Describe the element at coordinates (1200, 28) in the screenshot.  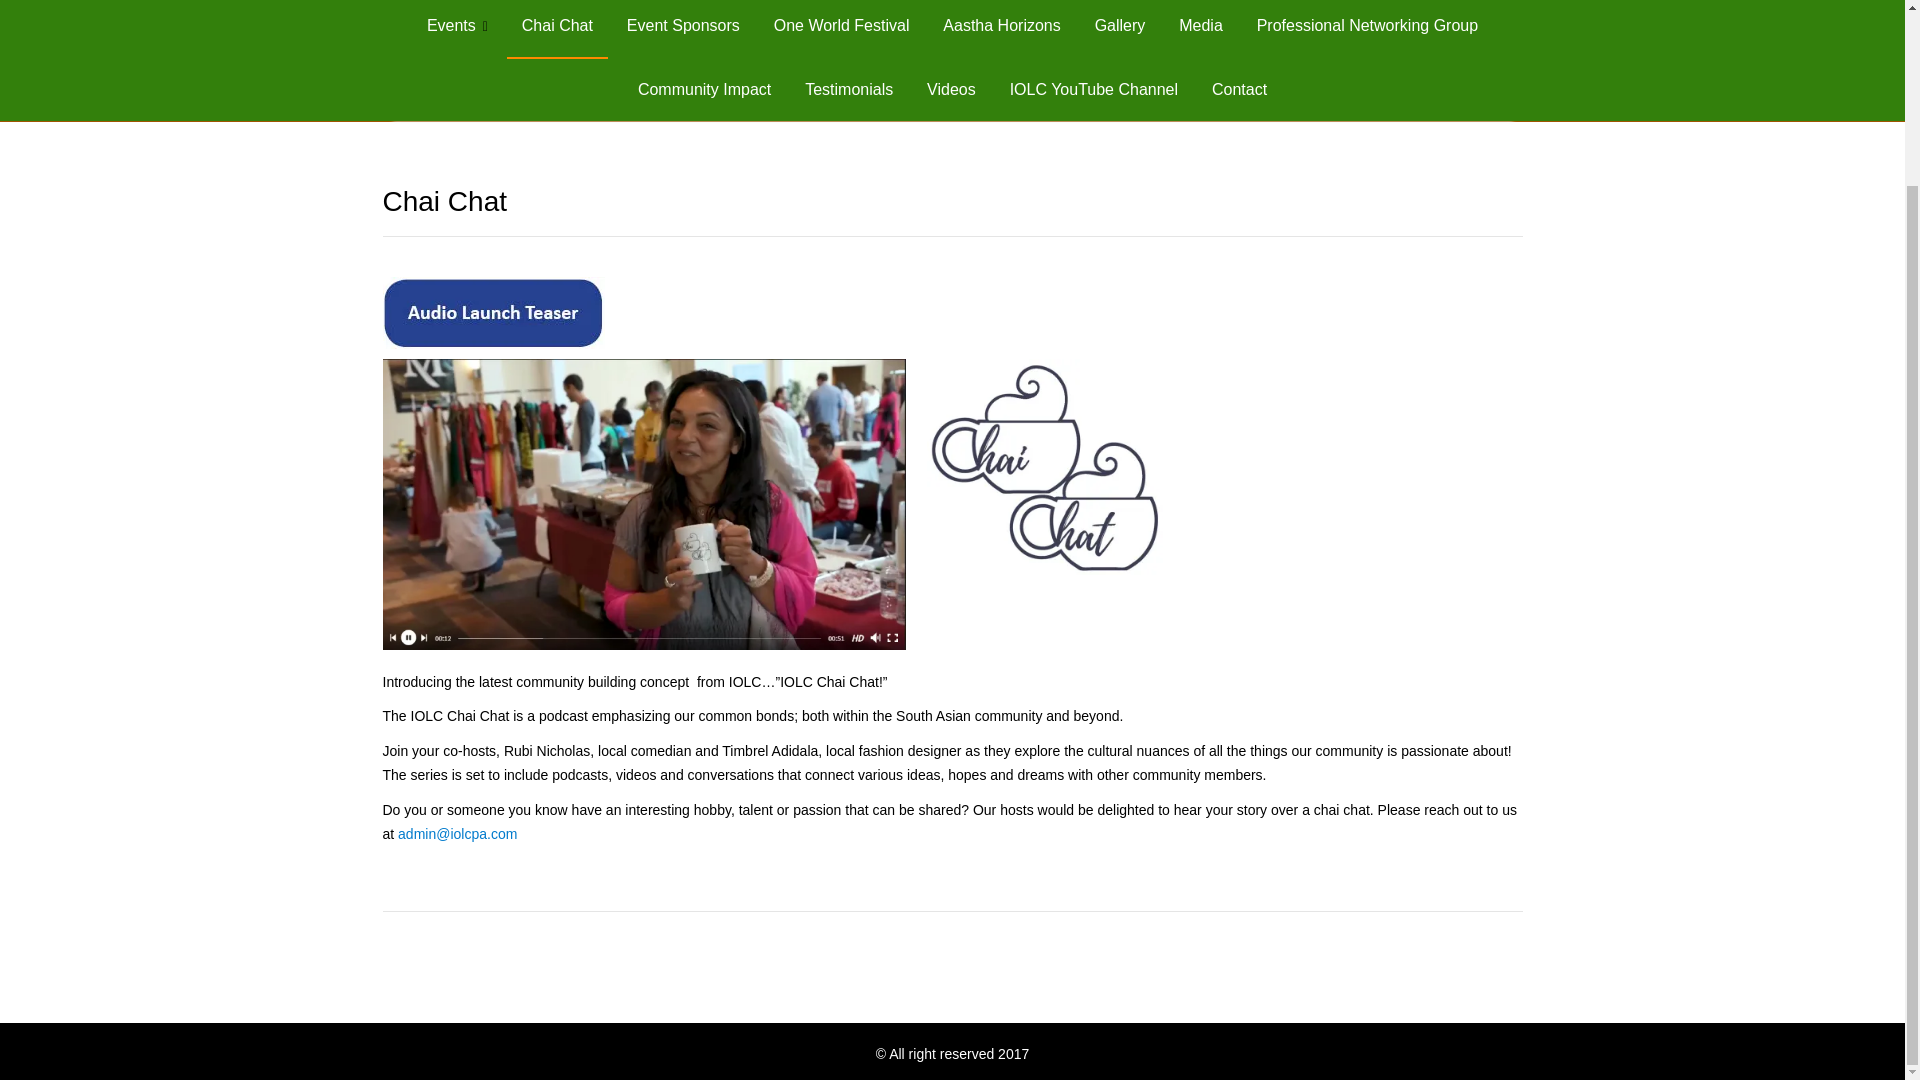
I see `Media` at that location.